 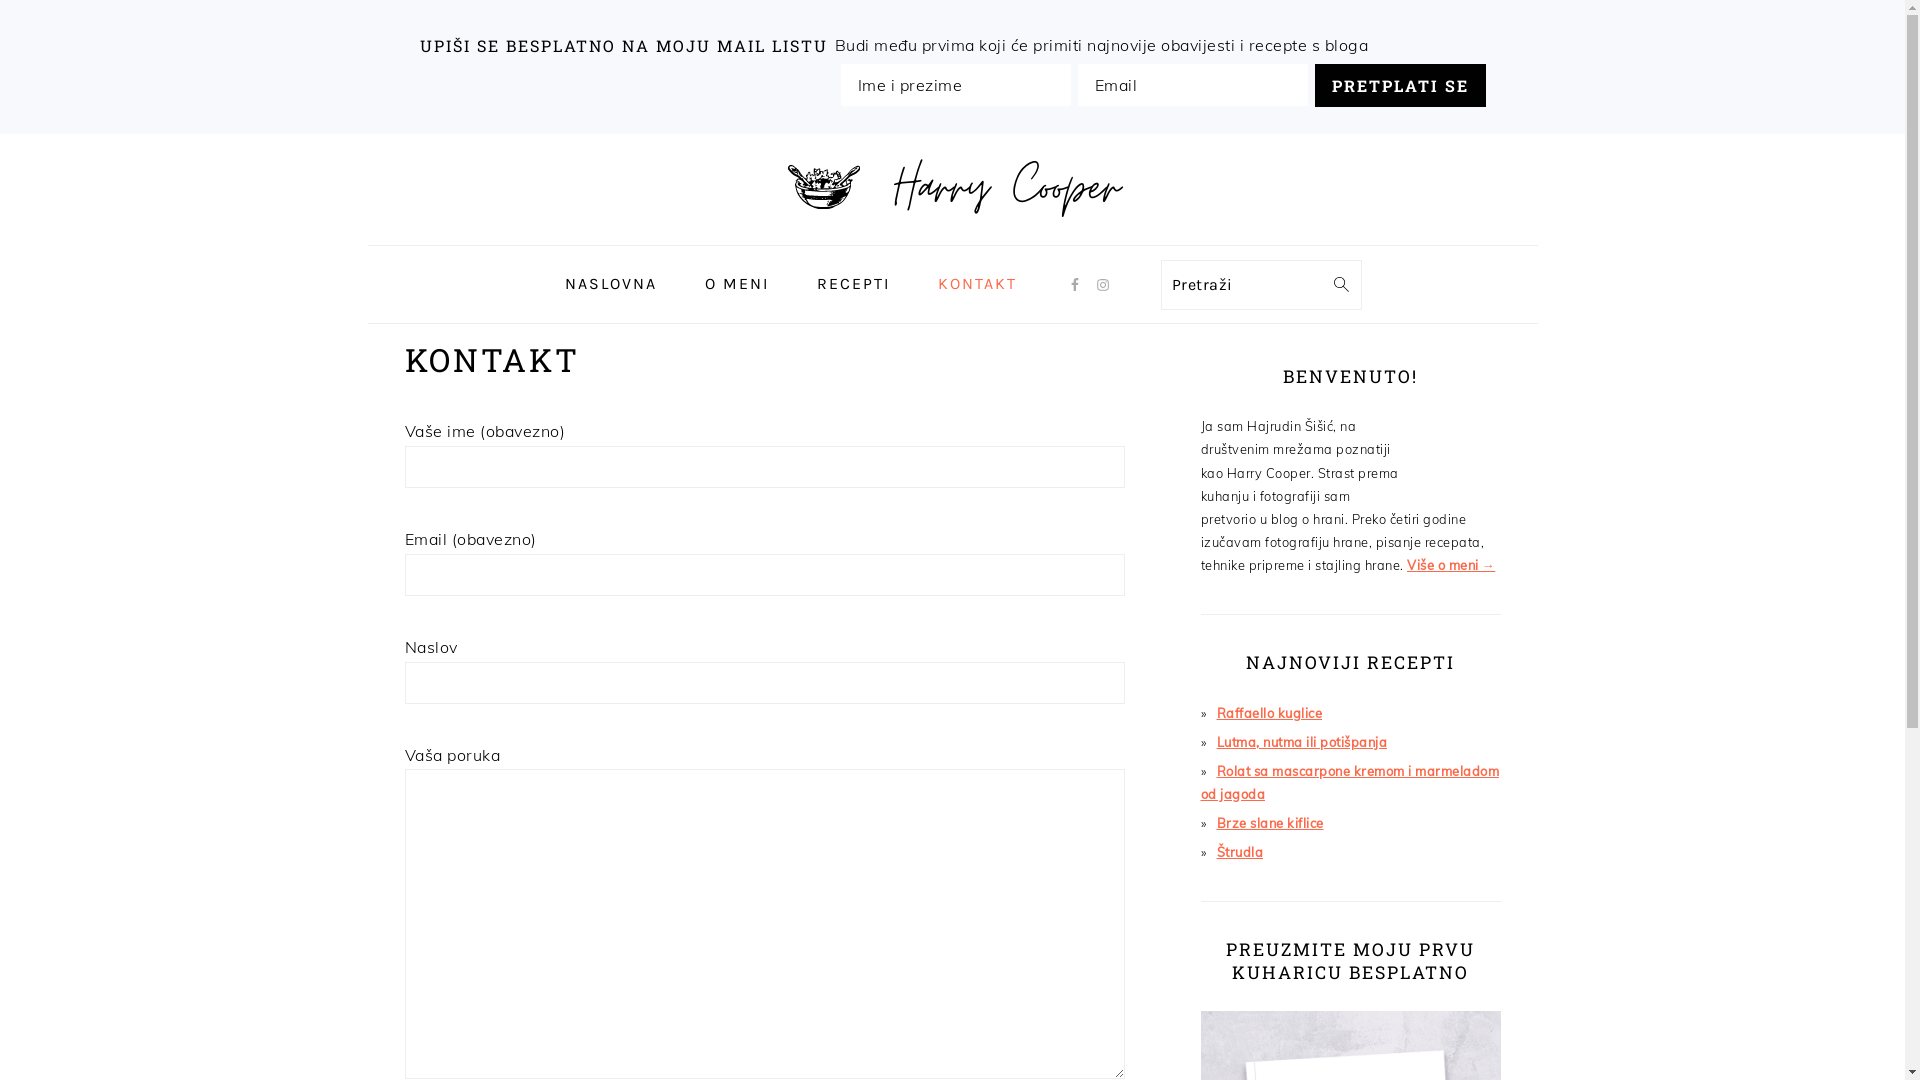 What do you see at coordinates (611, 284) in the screenshot?
I see `NASLOVNA` at bounding box center [611, 284].